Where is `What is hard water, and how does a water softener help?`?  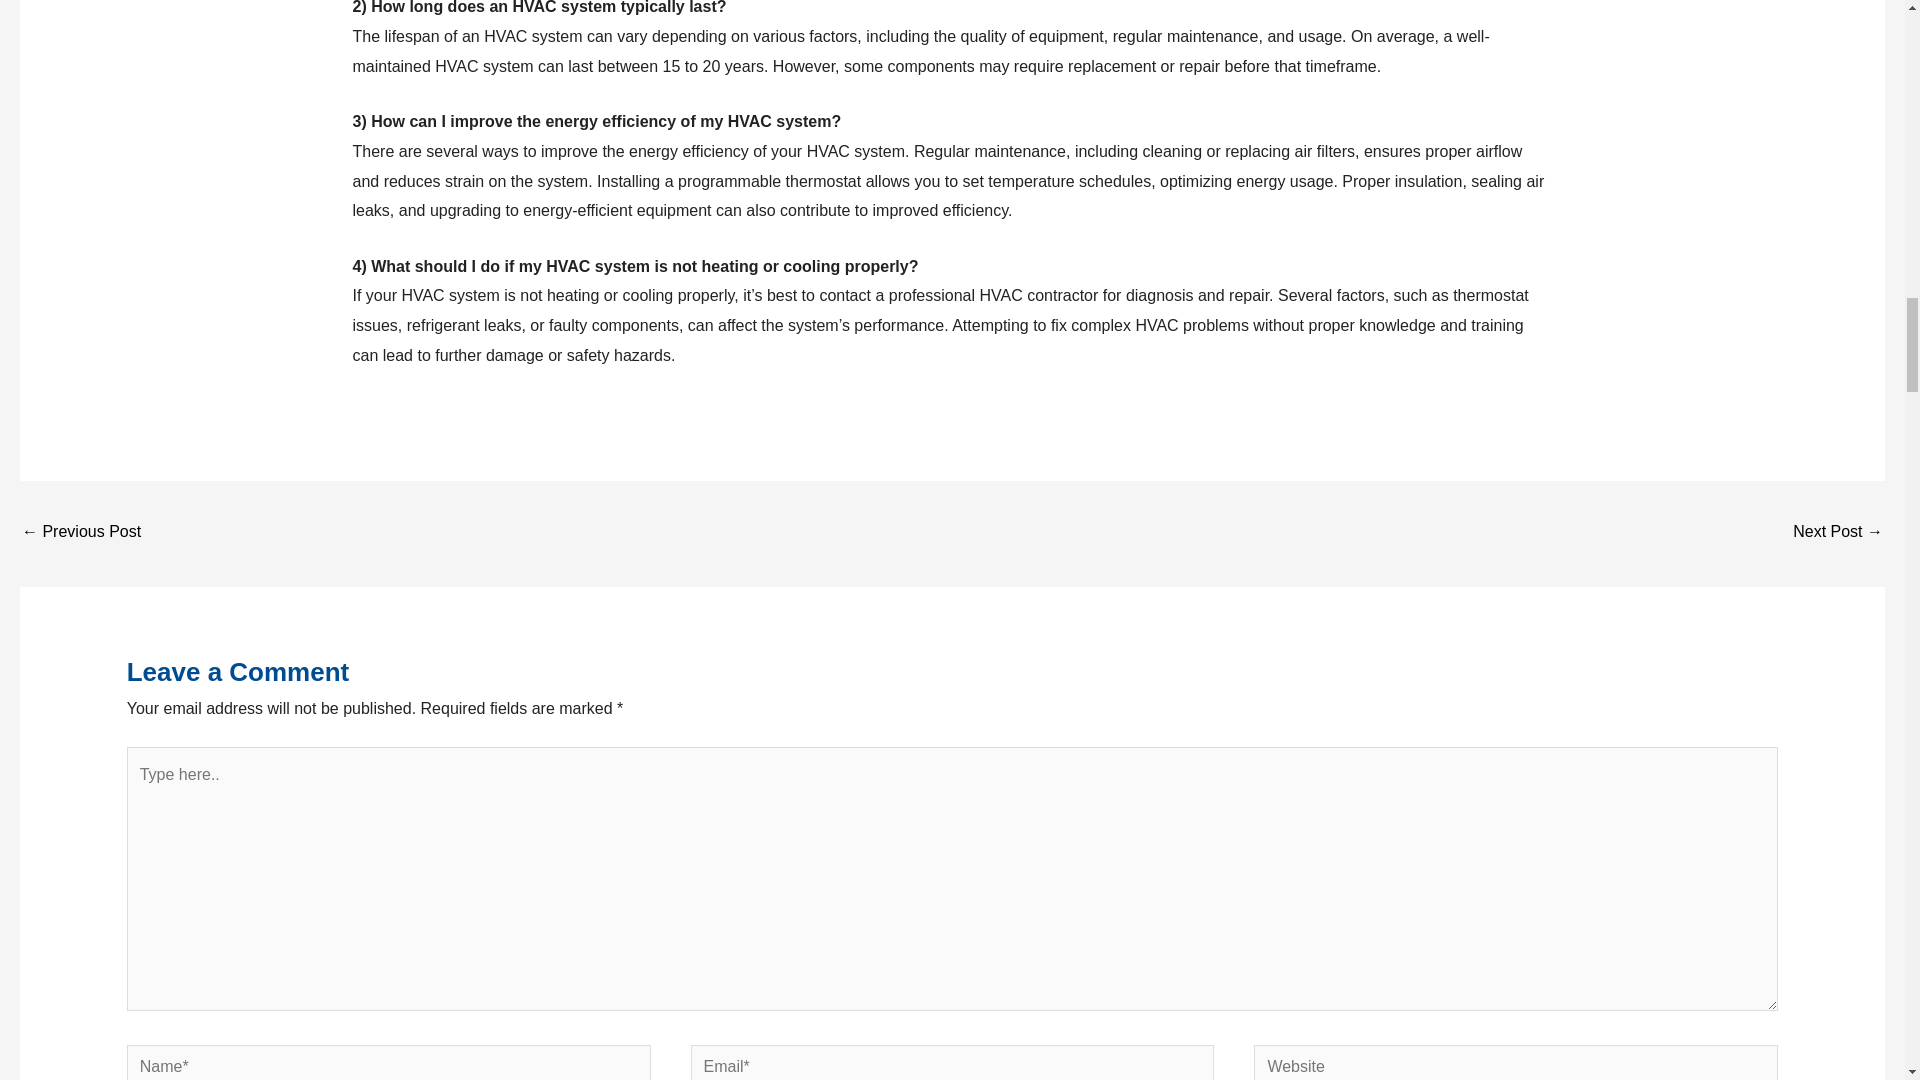 What is hard water, and how does a water softener help? is located at coordinates (1838, 533).